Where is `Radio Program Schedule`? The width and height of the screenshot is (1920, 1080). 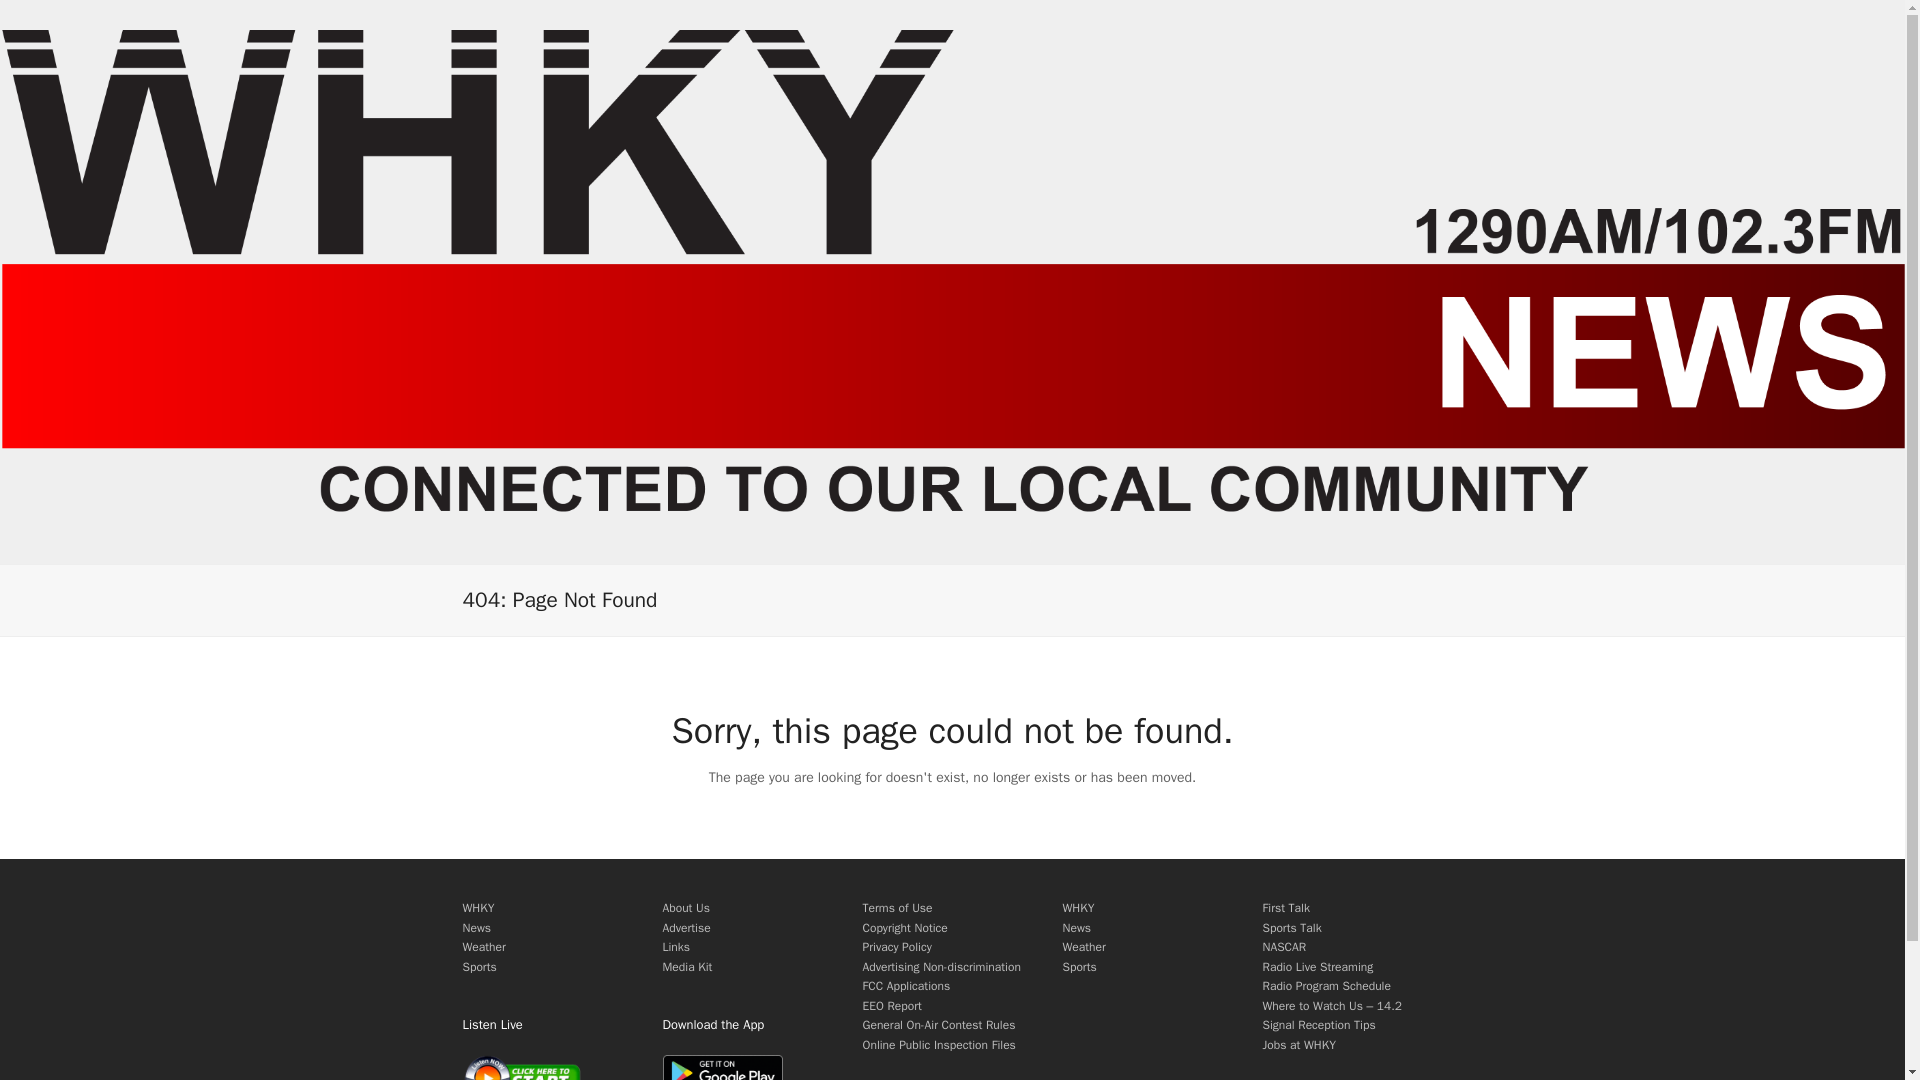
Radio Program Schedule is located at coordinates (1326, 986).